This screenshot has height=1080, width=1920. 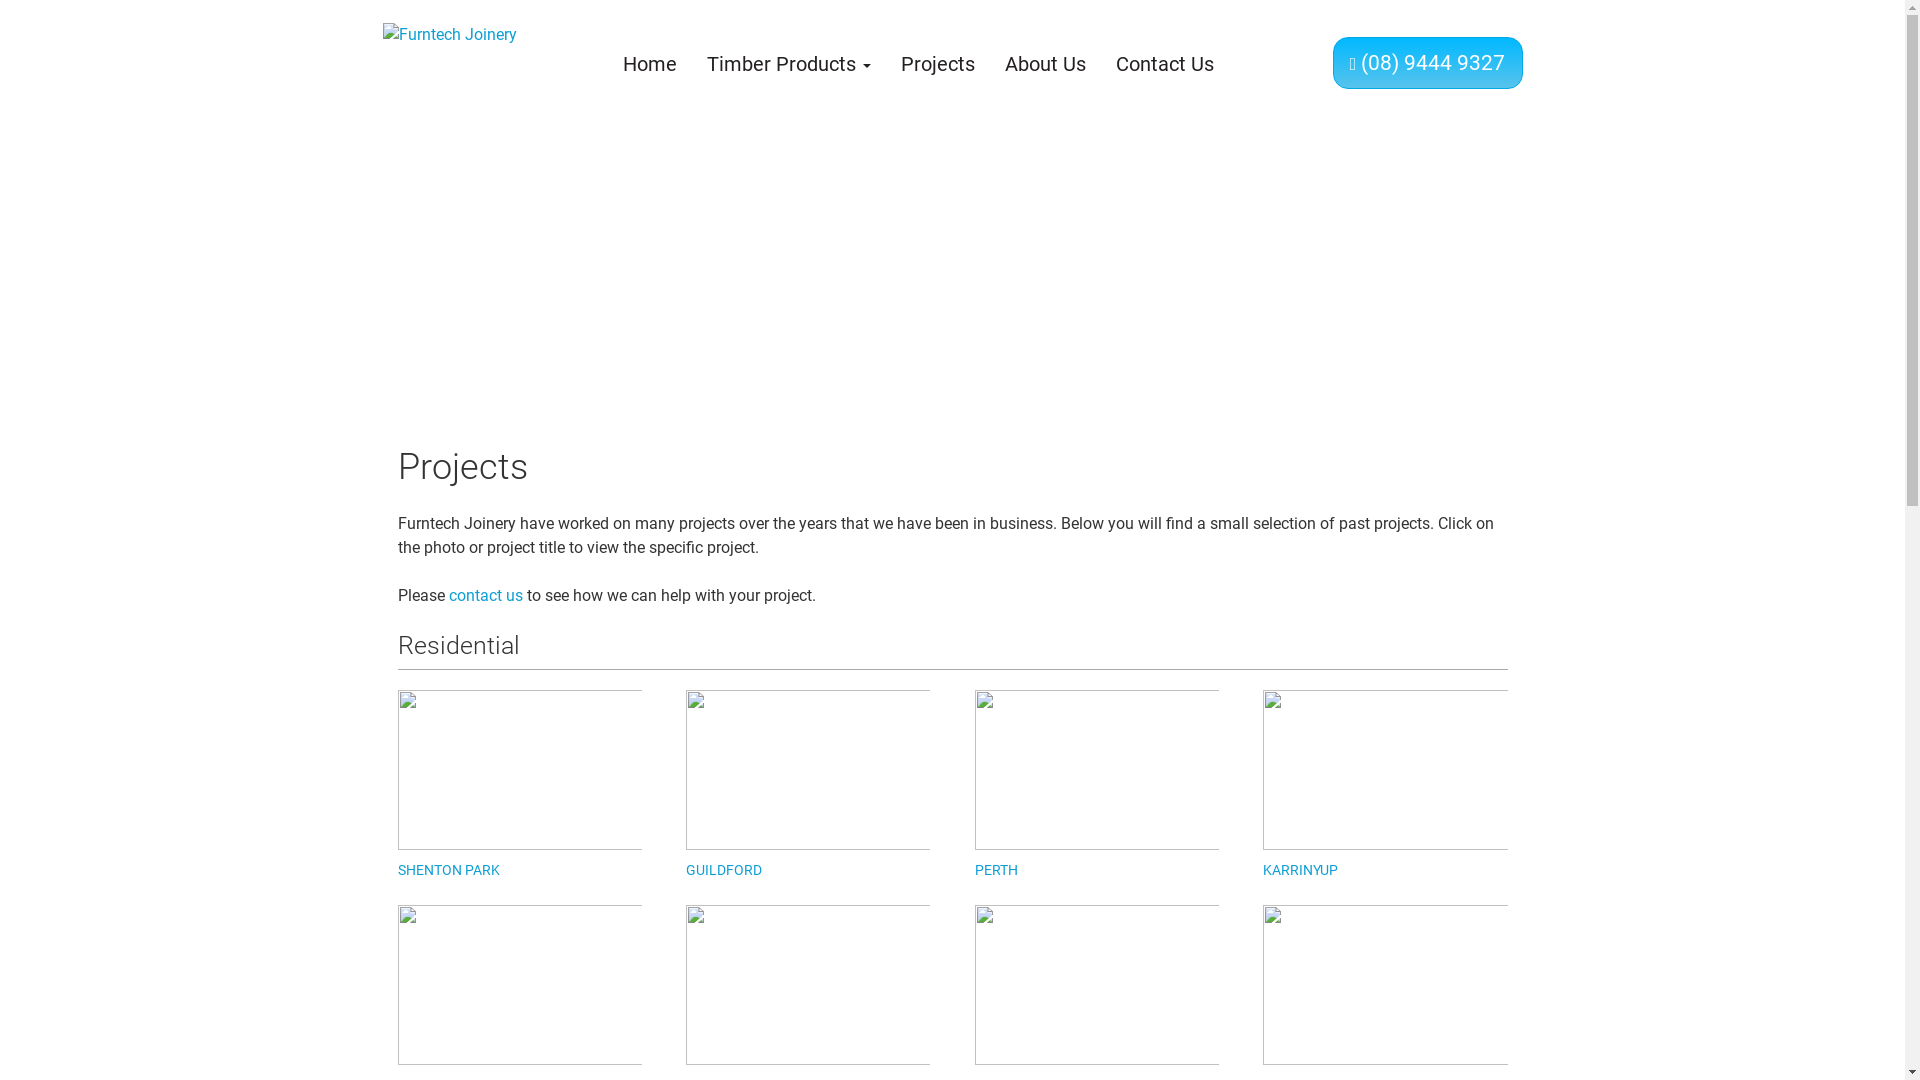 I want to click on Projects, so click(x=938, y=64).